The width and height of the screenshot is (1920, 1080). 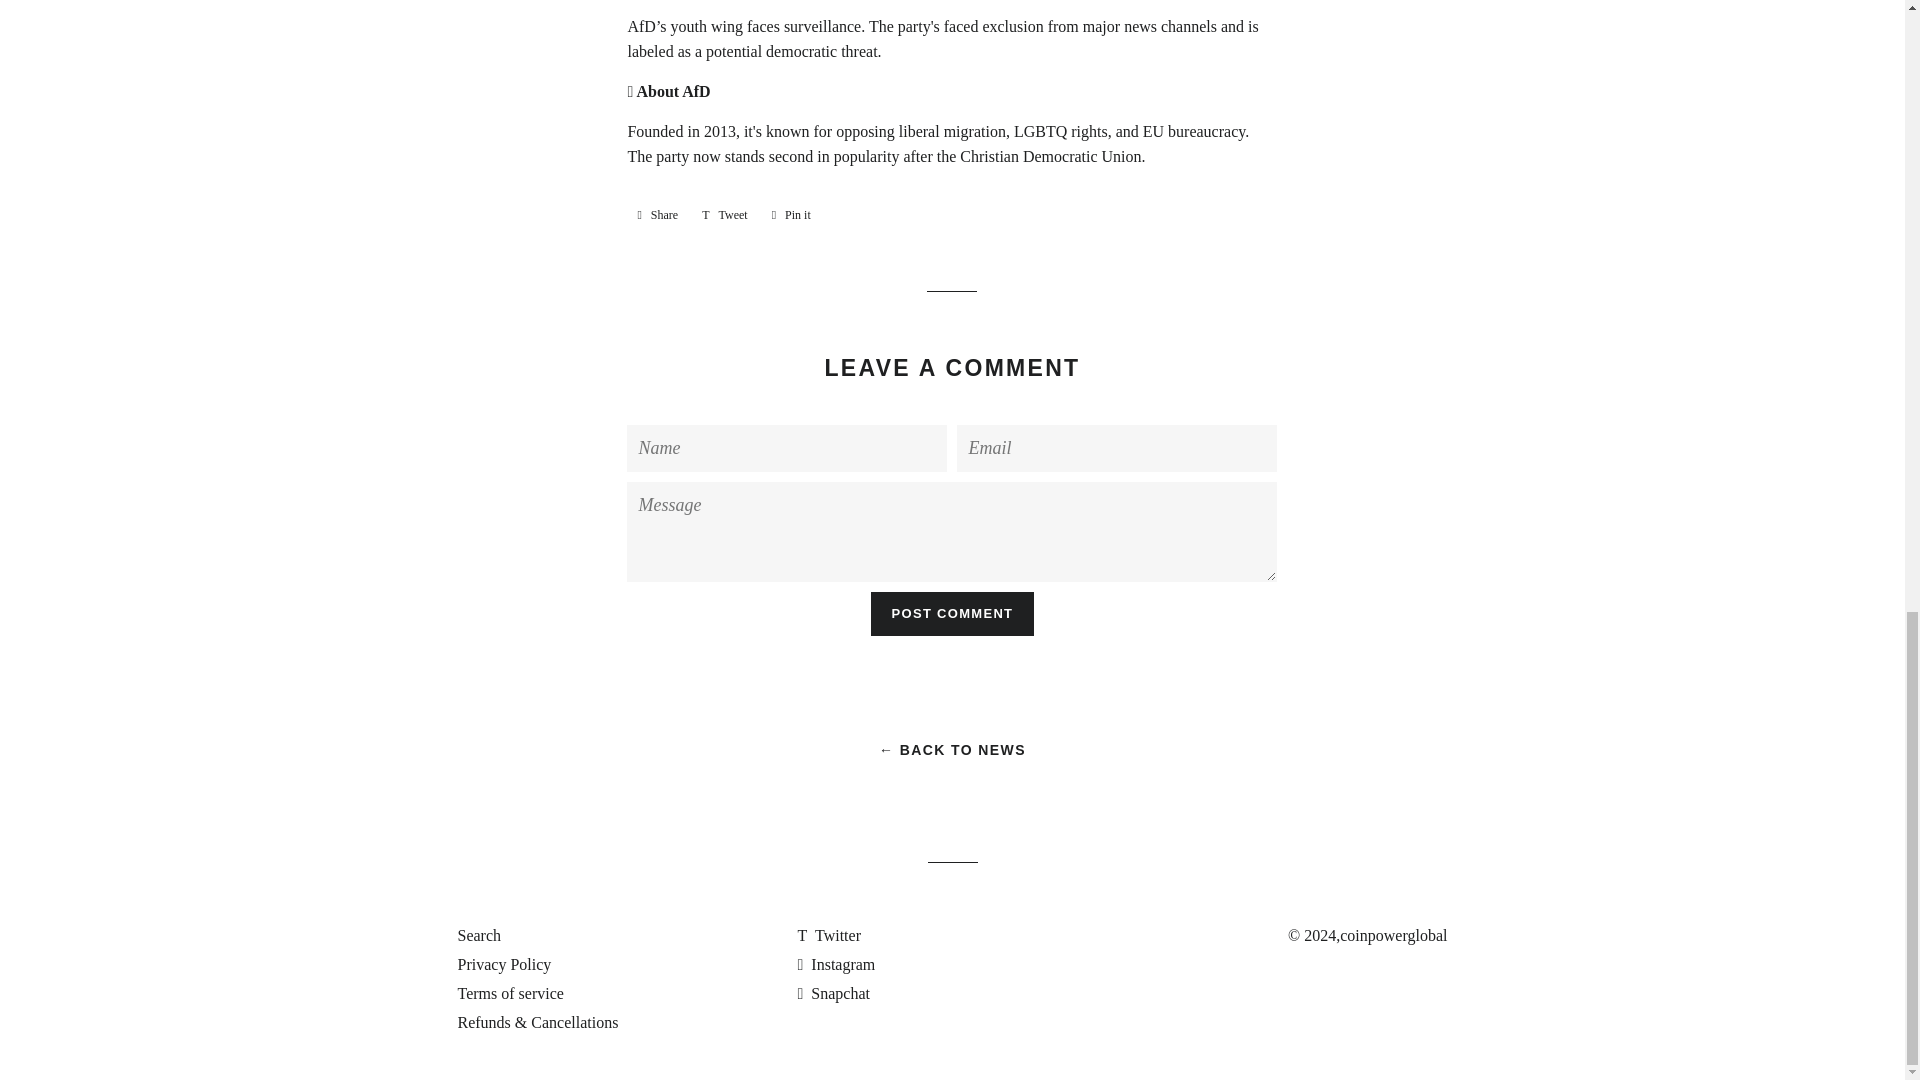 What do you see at coordinates (480, 934) in the screenshot?
I see `Terms of service` at bounding box center [480, 934].